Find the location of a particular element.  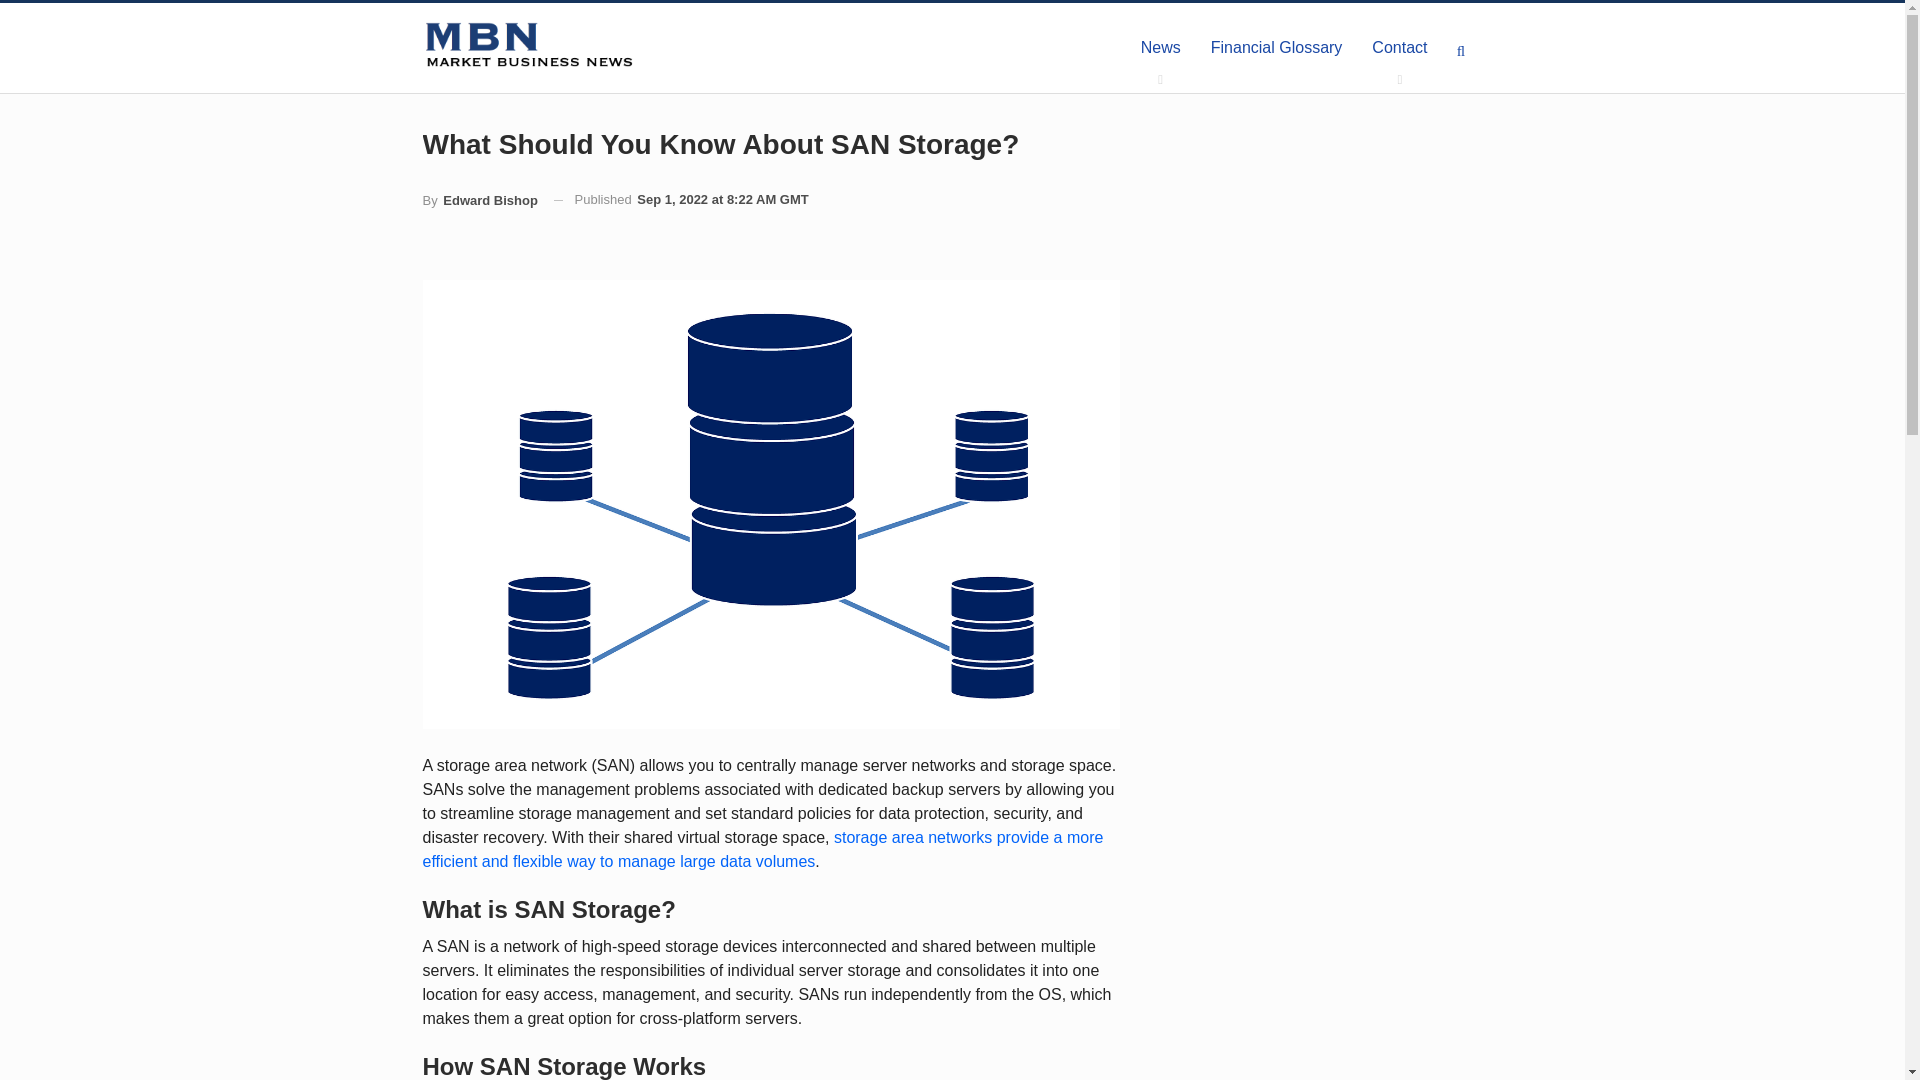

Financial Glossary is located at coordinates (1276, 48).